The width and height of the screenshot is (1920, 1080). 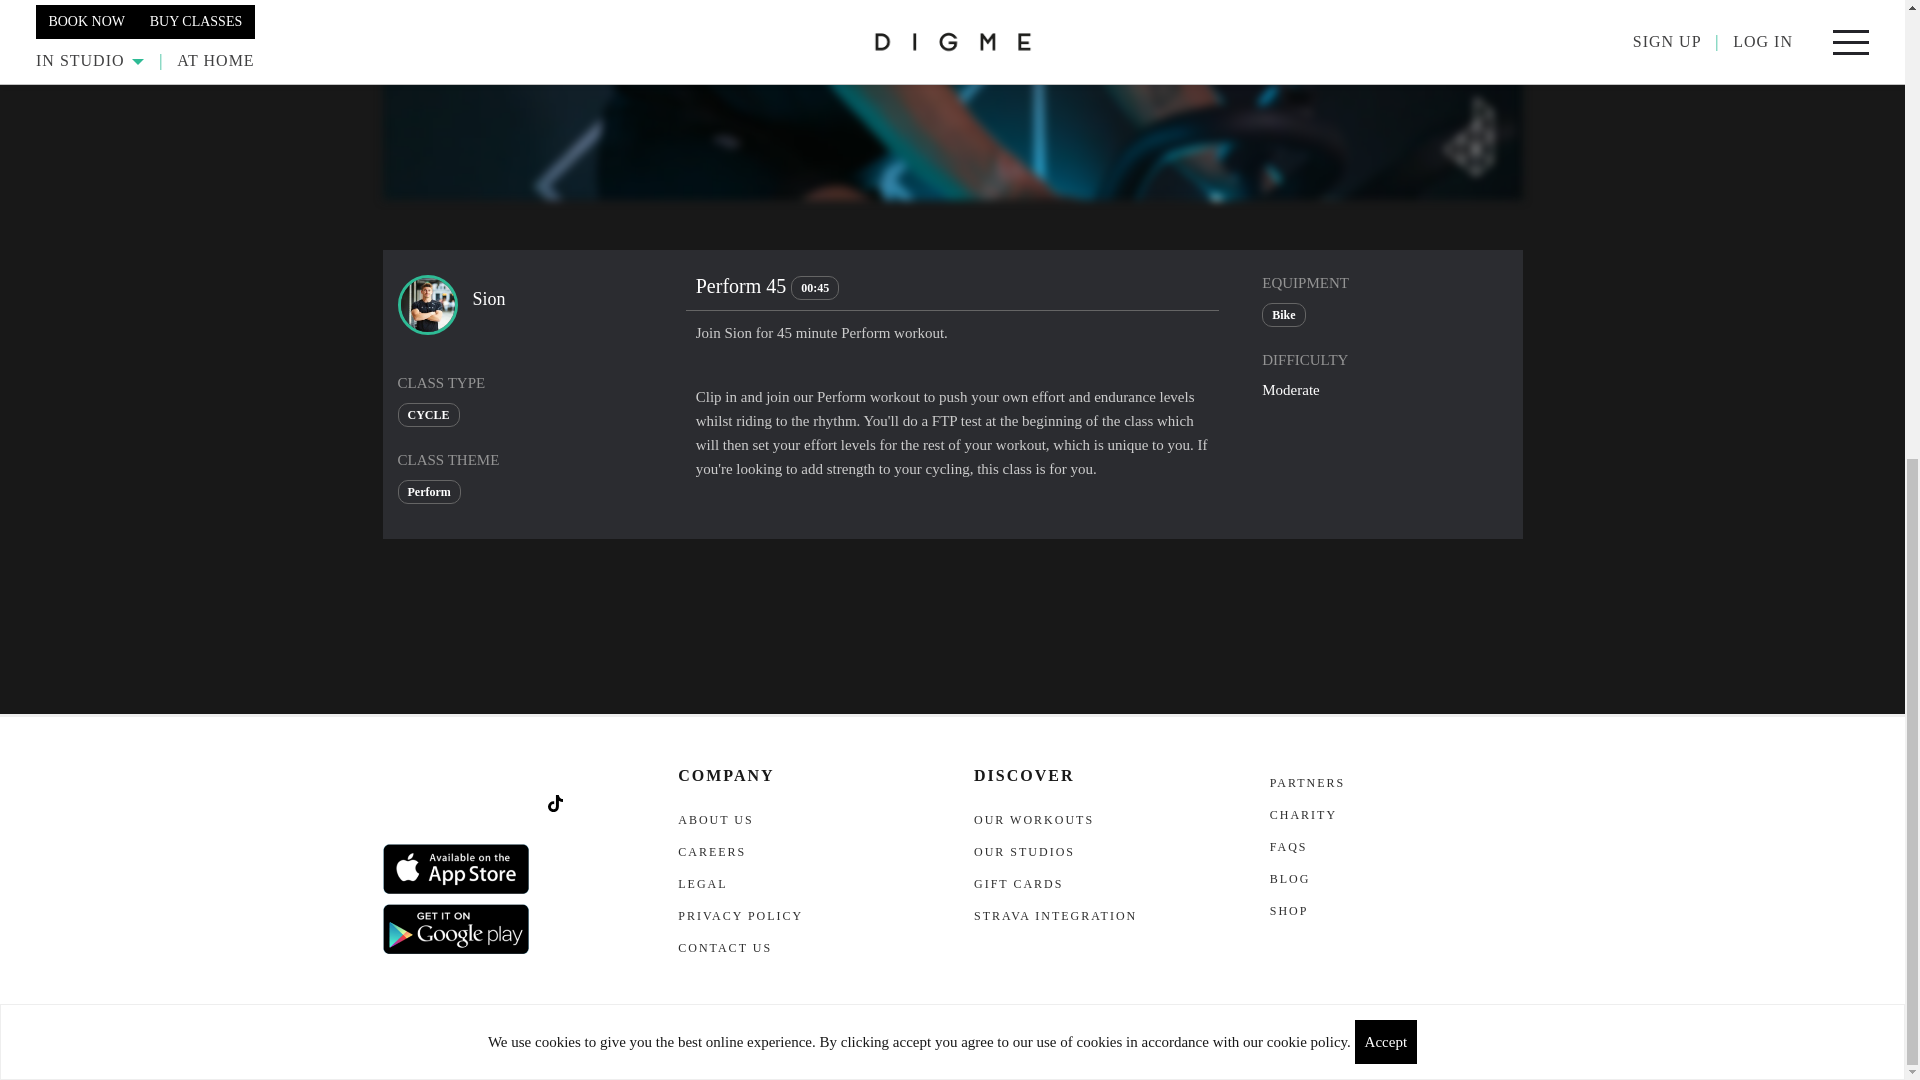 I want to click on Download Android App, so click(x=456, y=928).